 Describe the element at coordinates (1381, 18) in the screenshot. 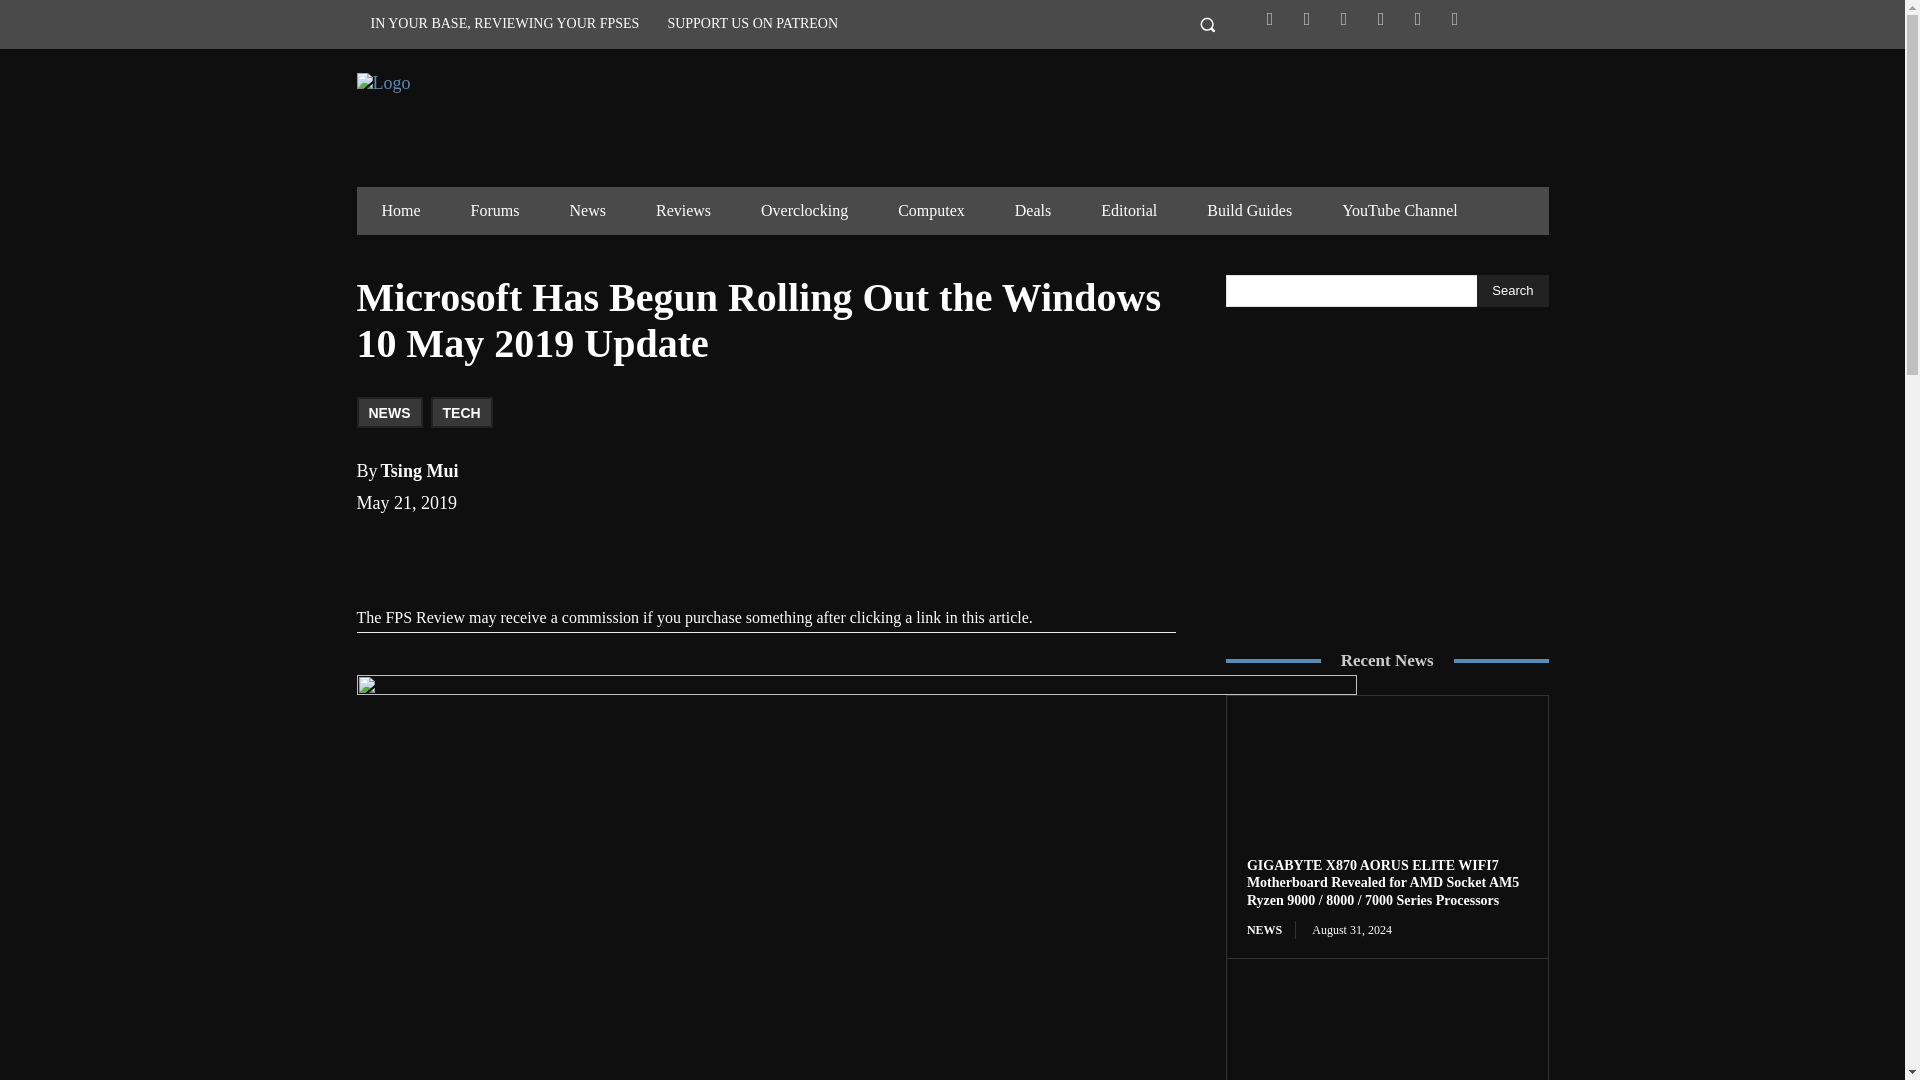

I see `Patreon` at that location.